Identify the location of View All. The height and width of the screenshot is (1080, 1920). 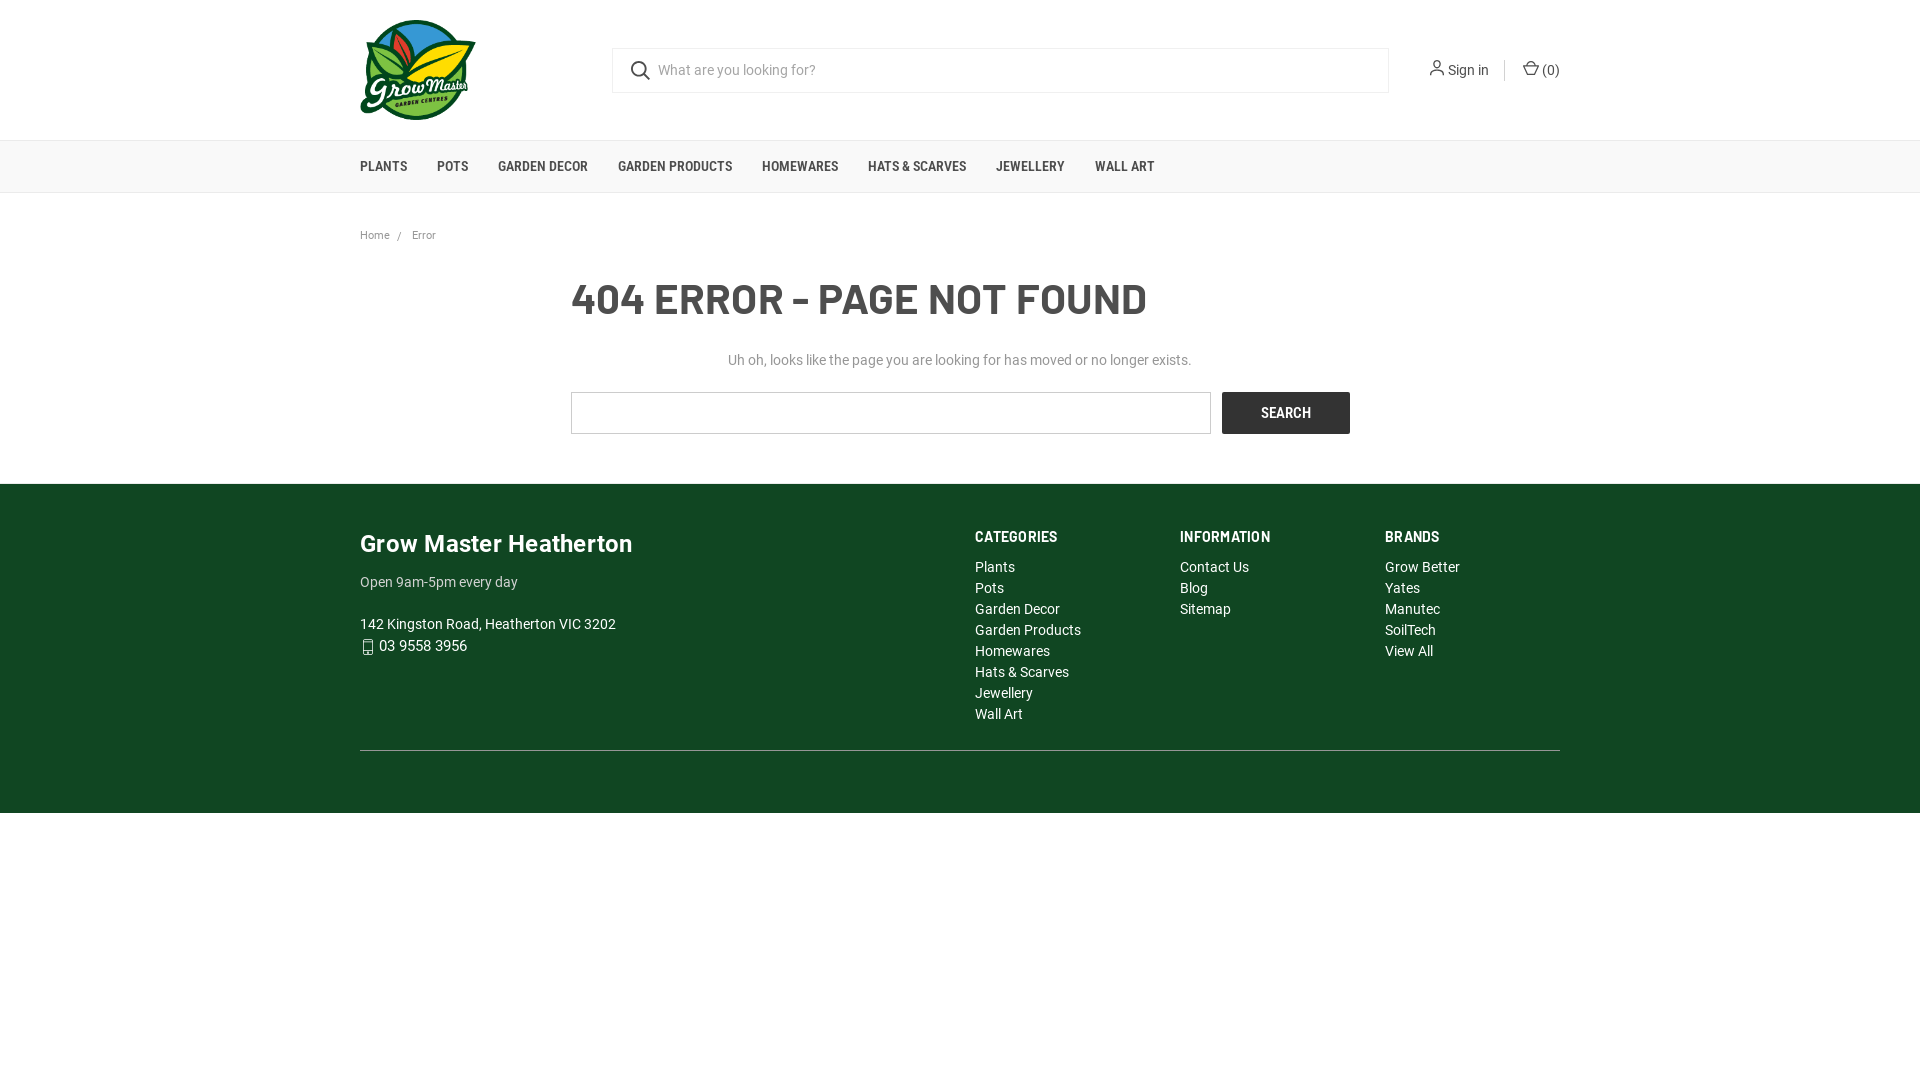
(1409, 651).